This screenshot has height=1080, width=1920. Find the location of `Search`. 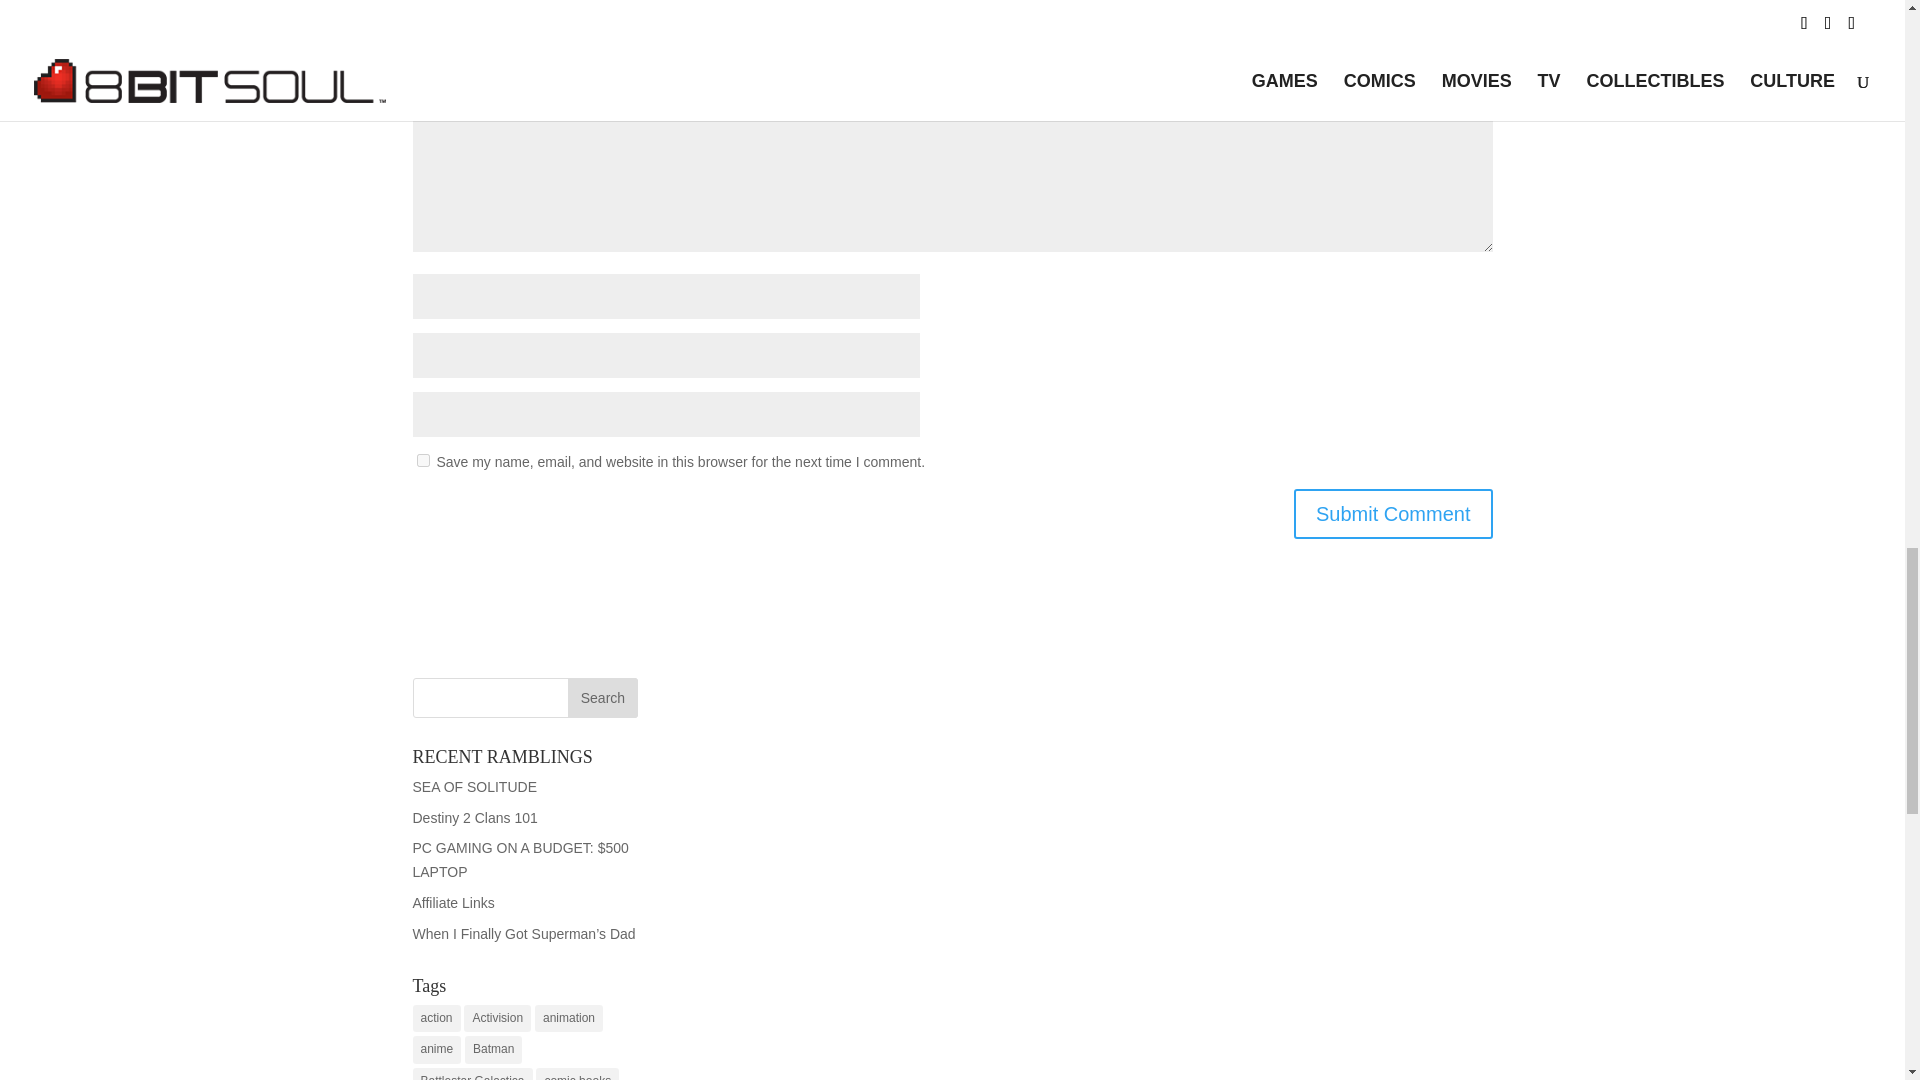

Search is located at coordinates (602, 698).